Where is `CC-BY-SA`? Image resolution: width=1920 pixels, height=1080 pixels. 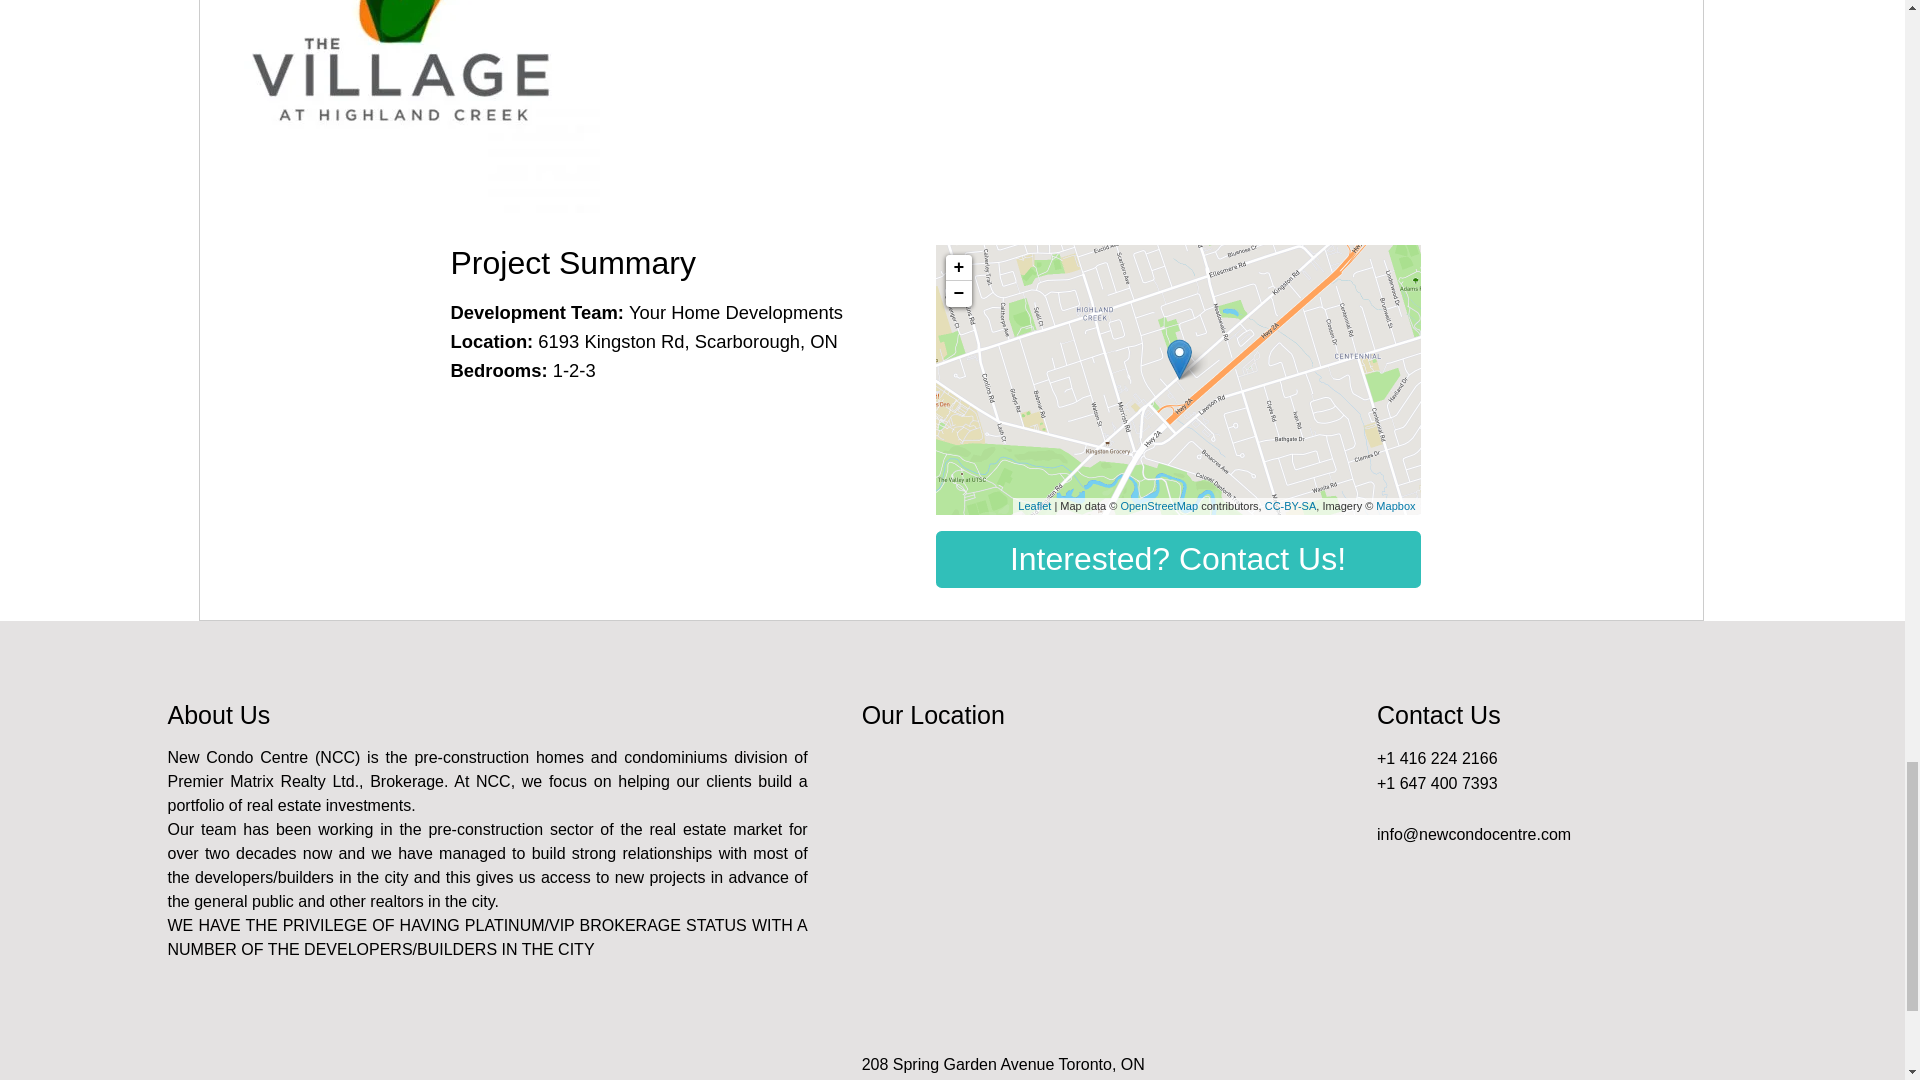 CC-BY-SA is located at coordinates (1291, 506).